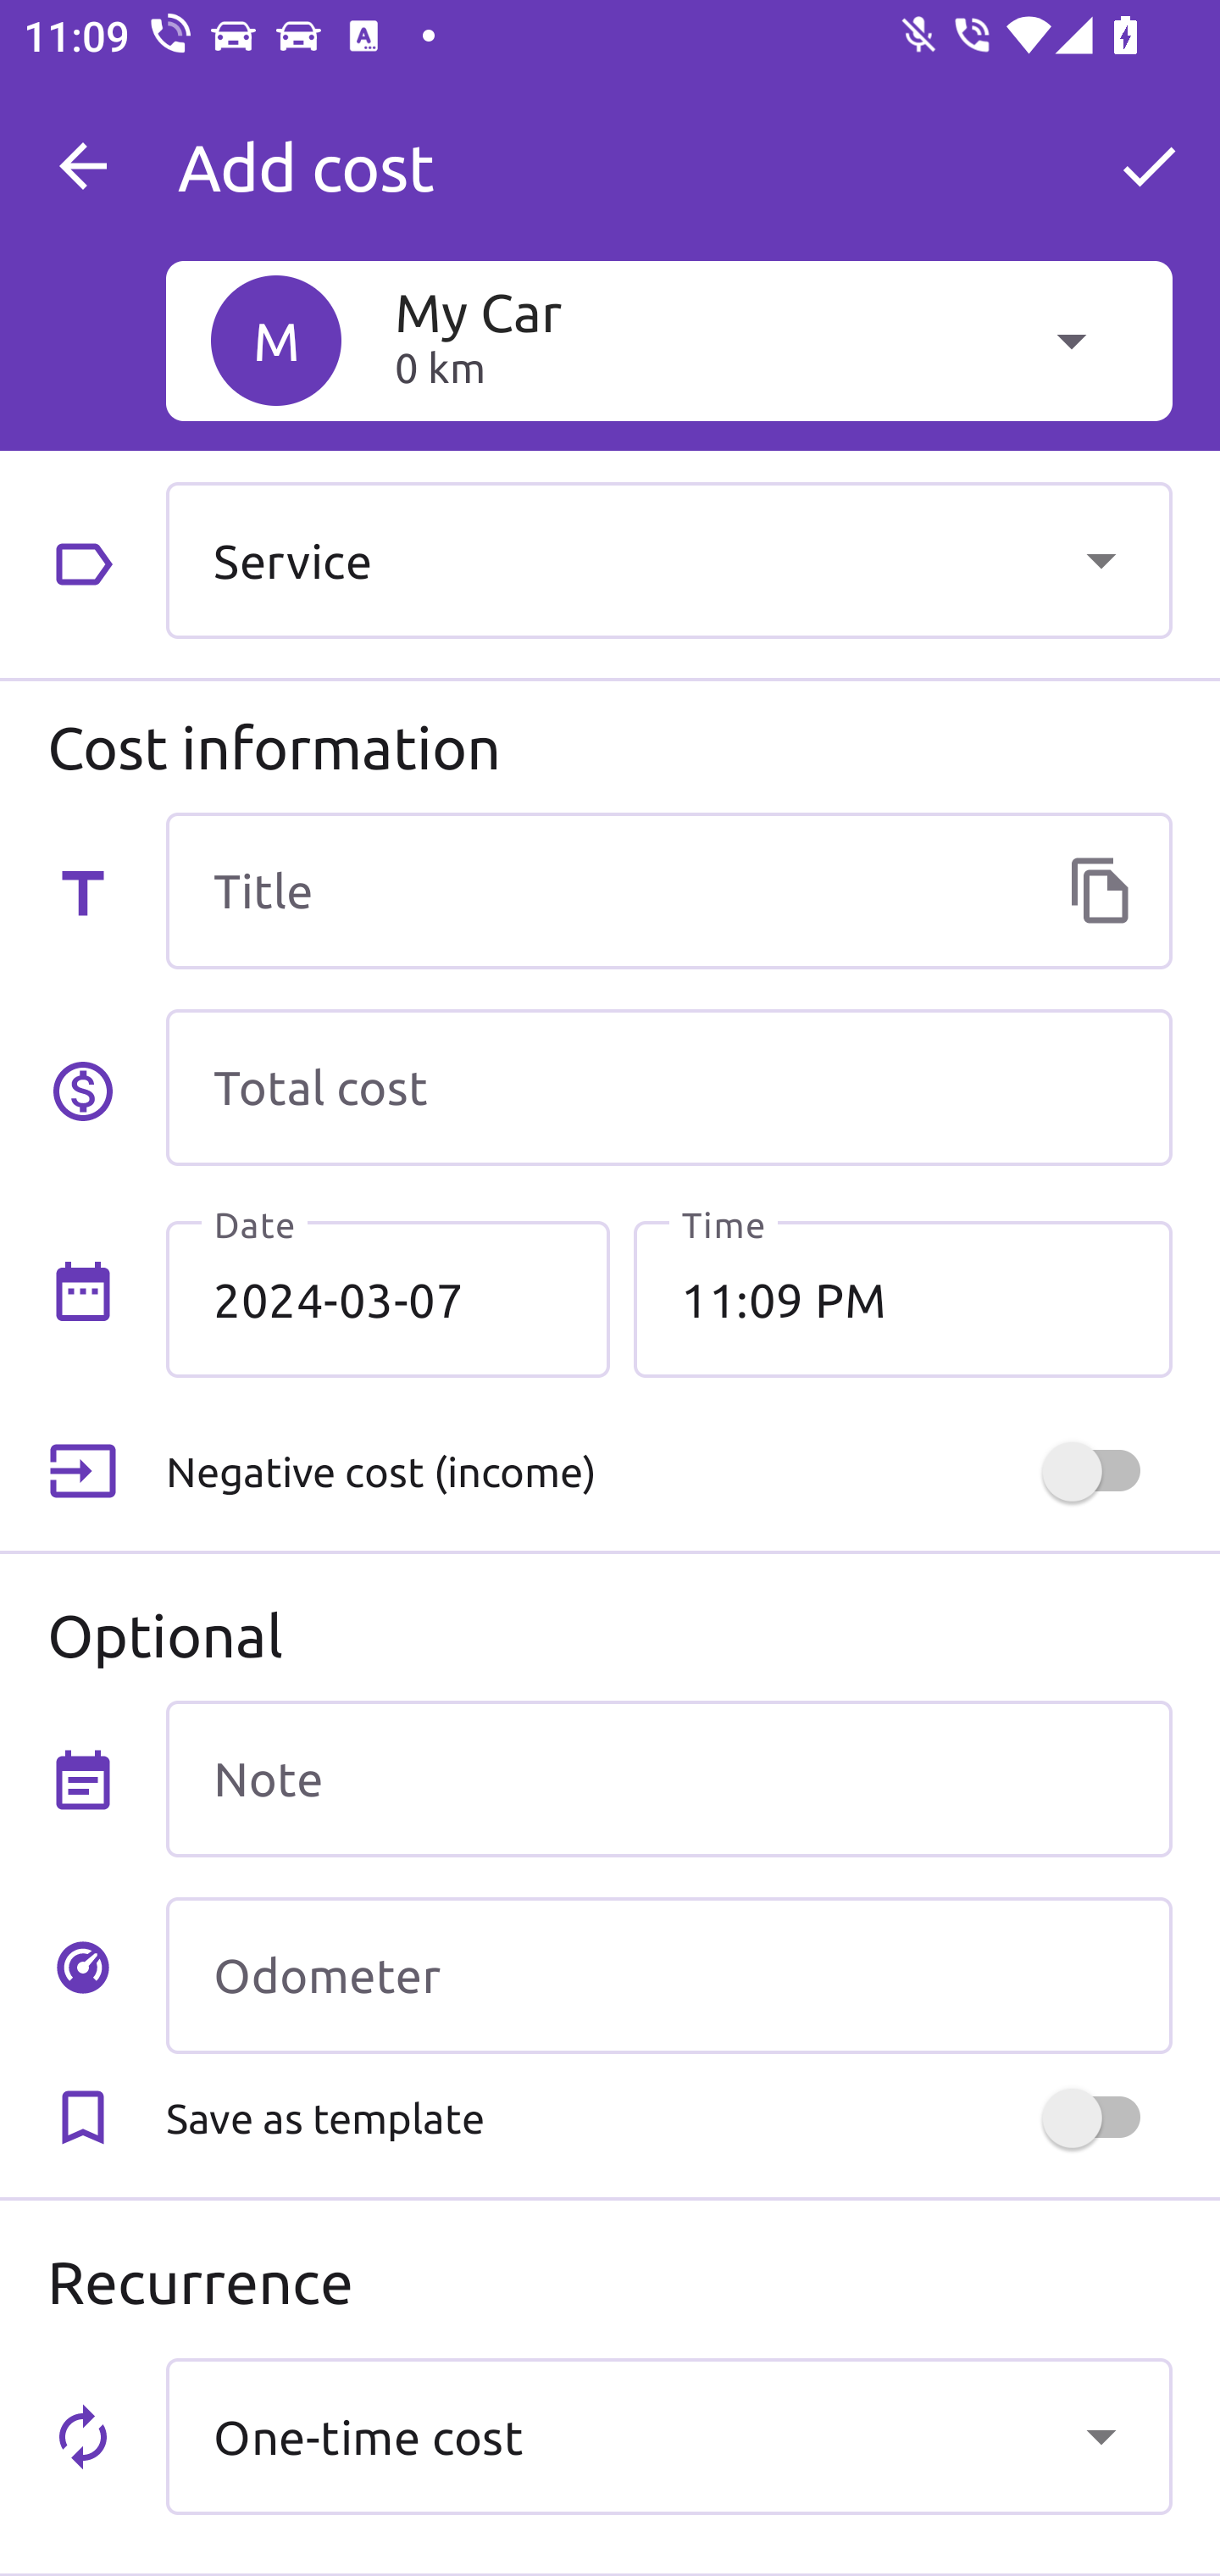  I want to click on Navigate up, so click(83, 166).